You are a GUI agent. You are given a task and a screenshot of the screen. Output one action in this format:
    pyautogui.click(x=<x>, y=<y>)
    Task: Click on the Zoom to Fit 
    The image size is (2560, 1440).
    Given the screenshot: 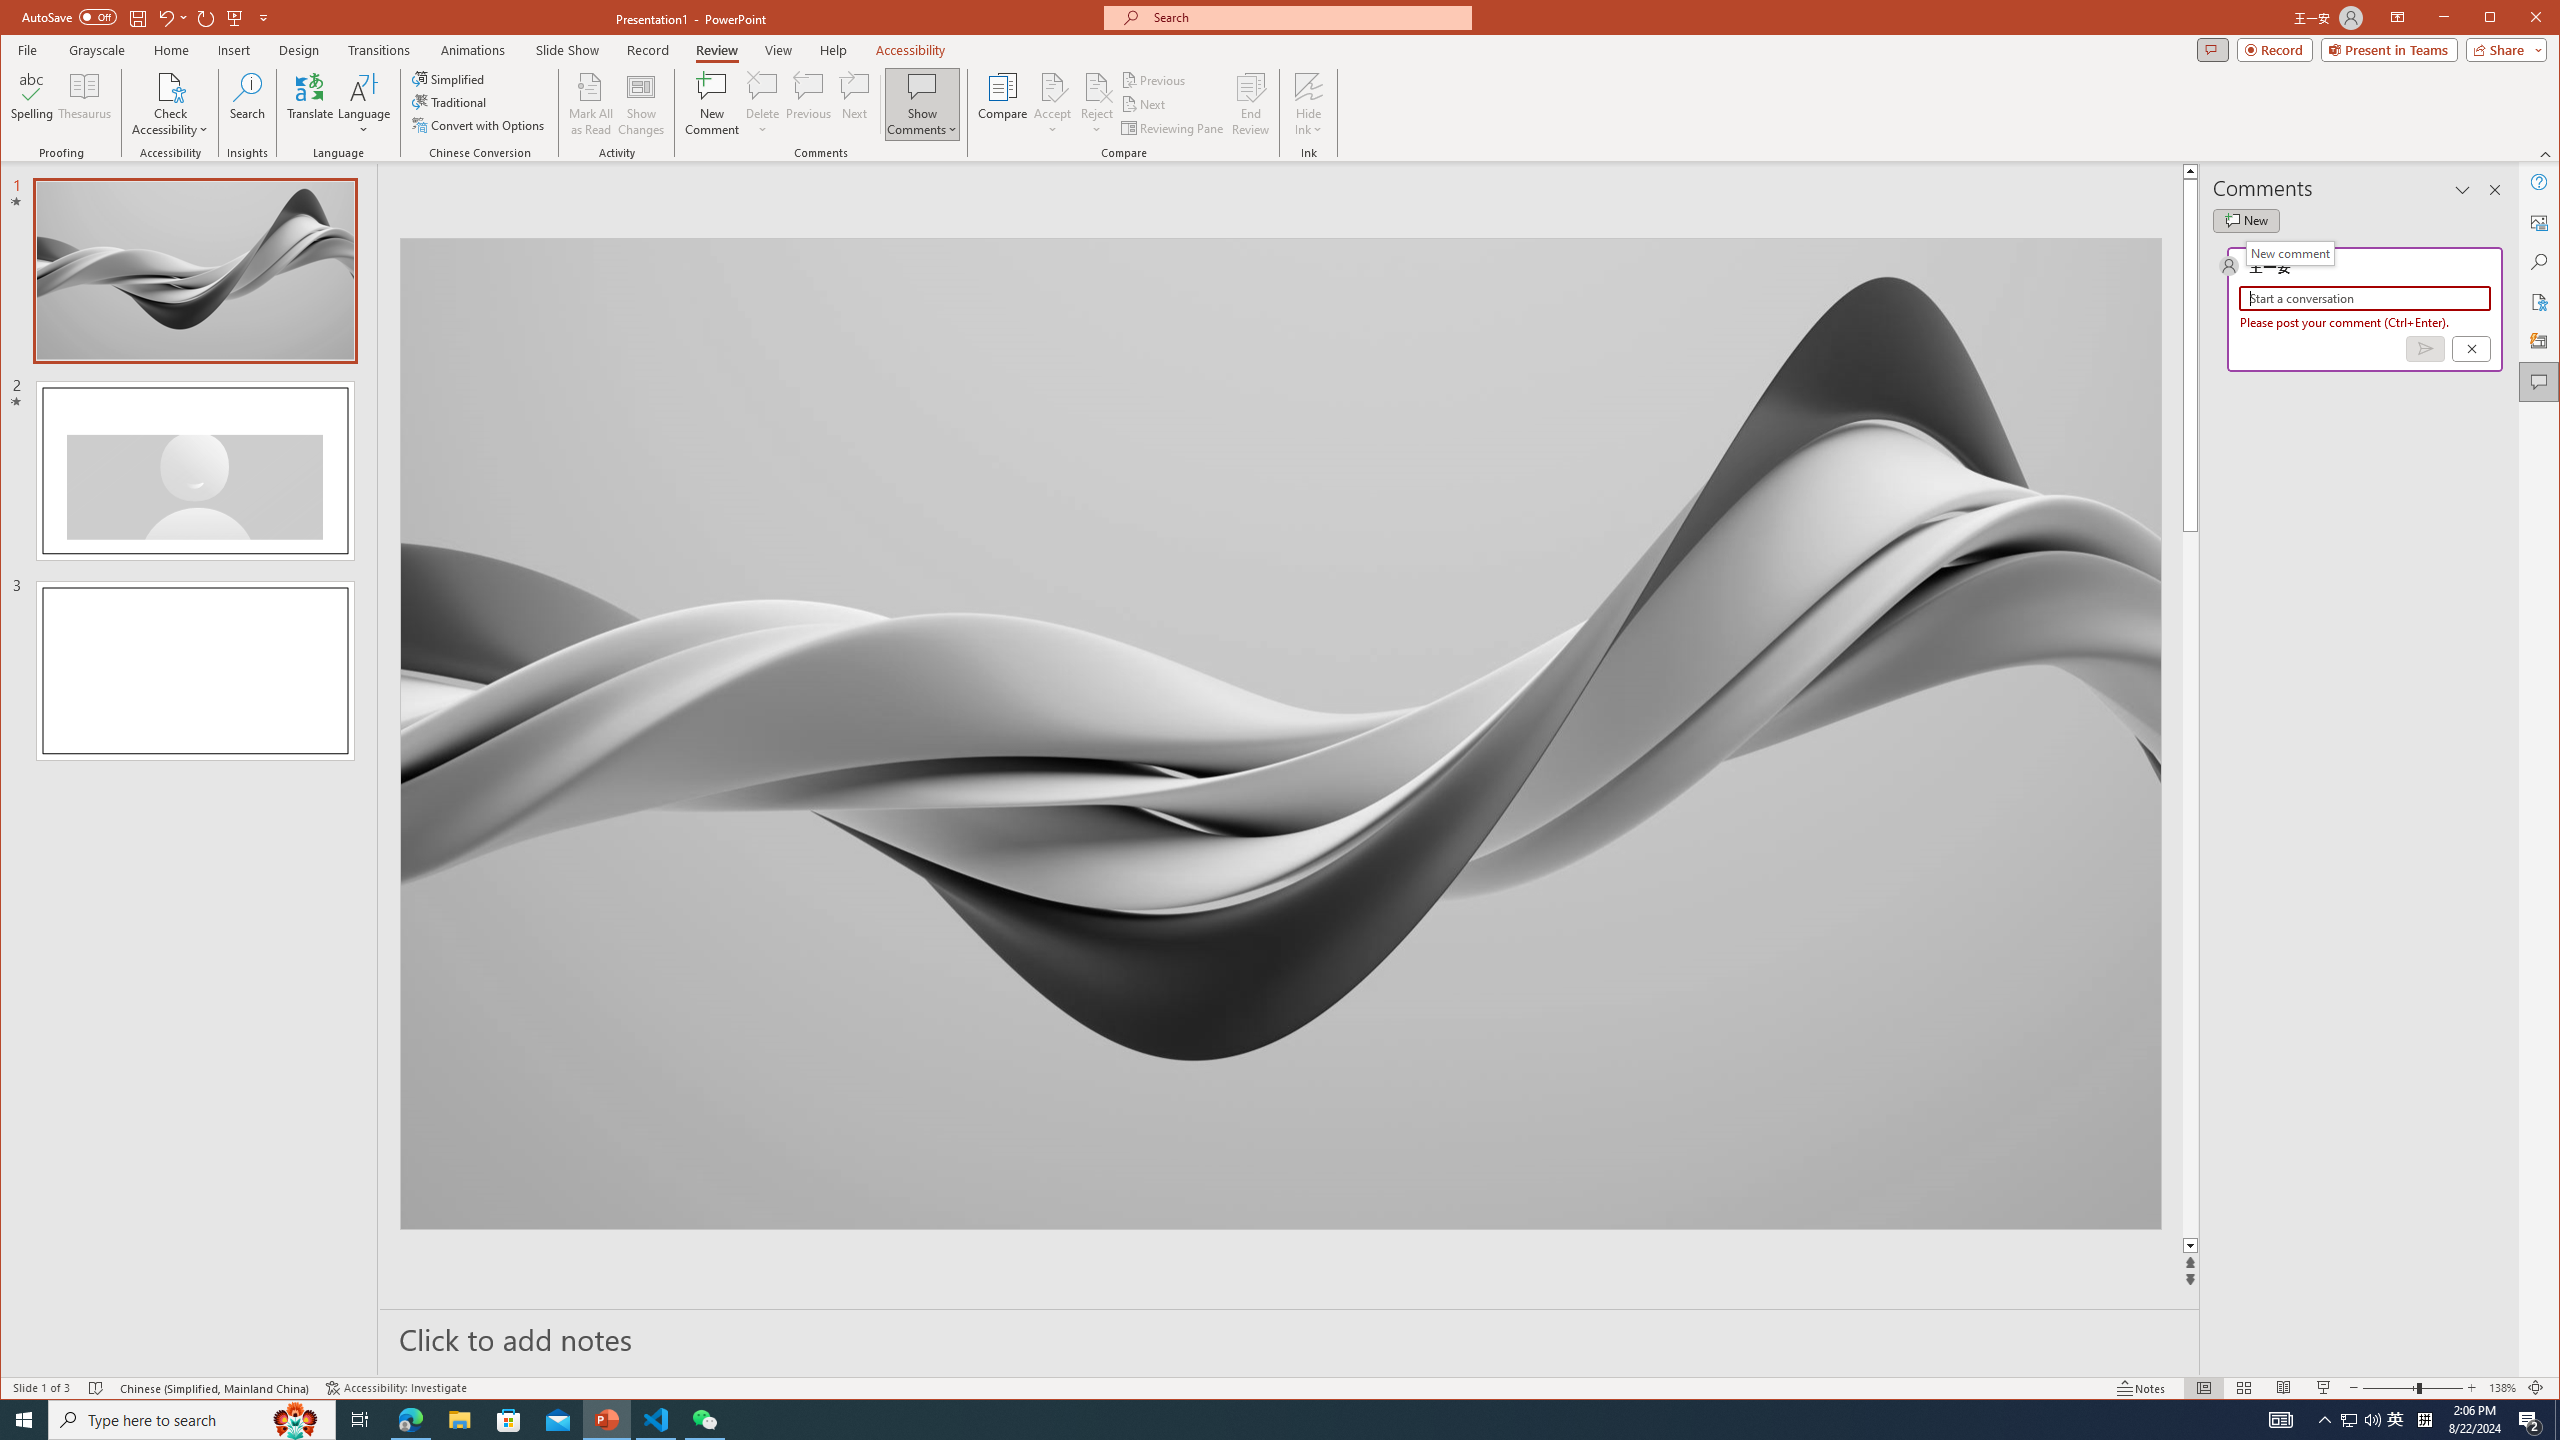 What is the action you would take?
    pyautogui.click(x=2536, y=1388)
    